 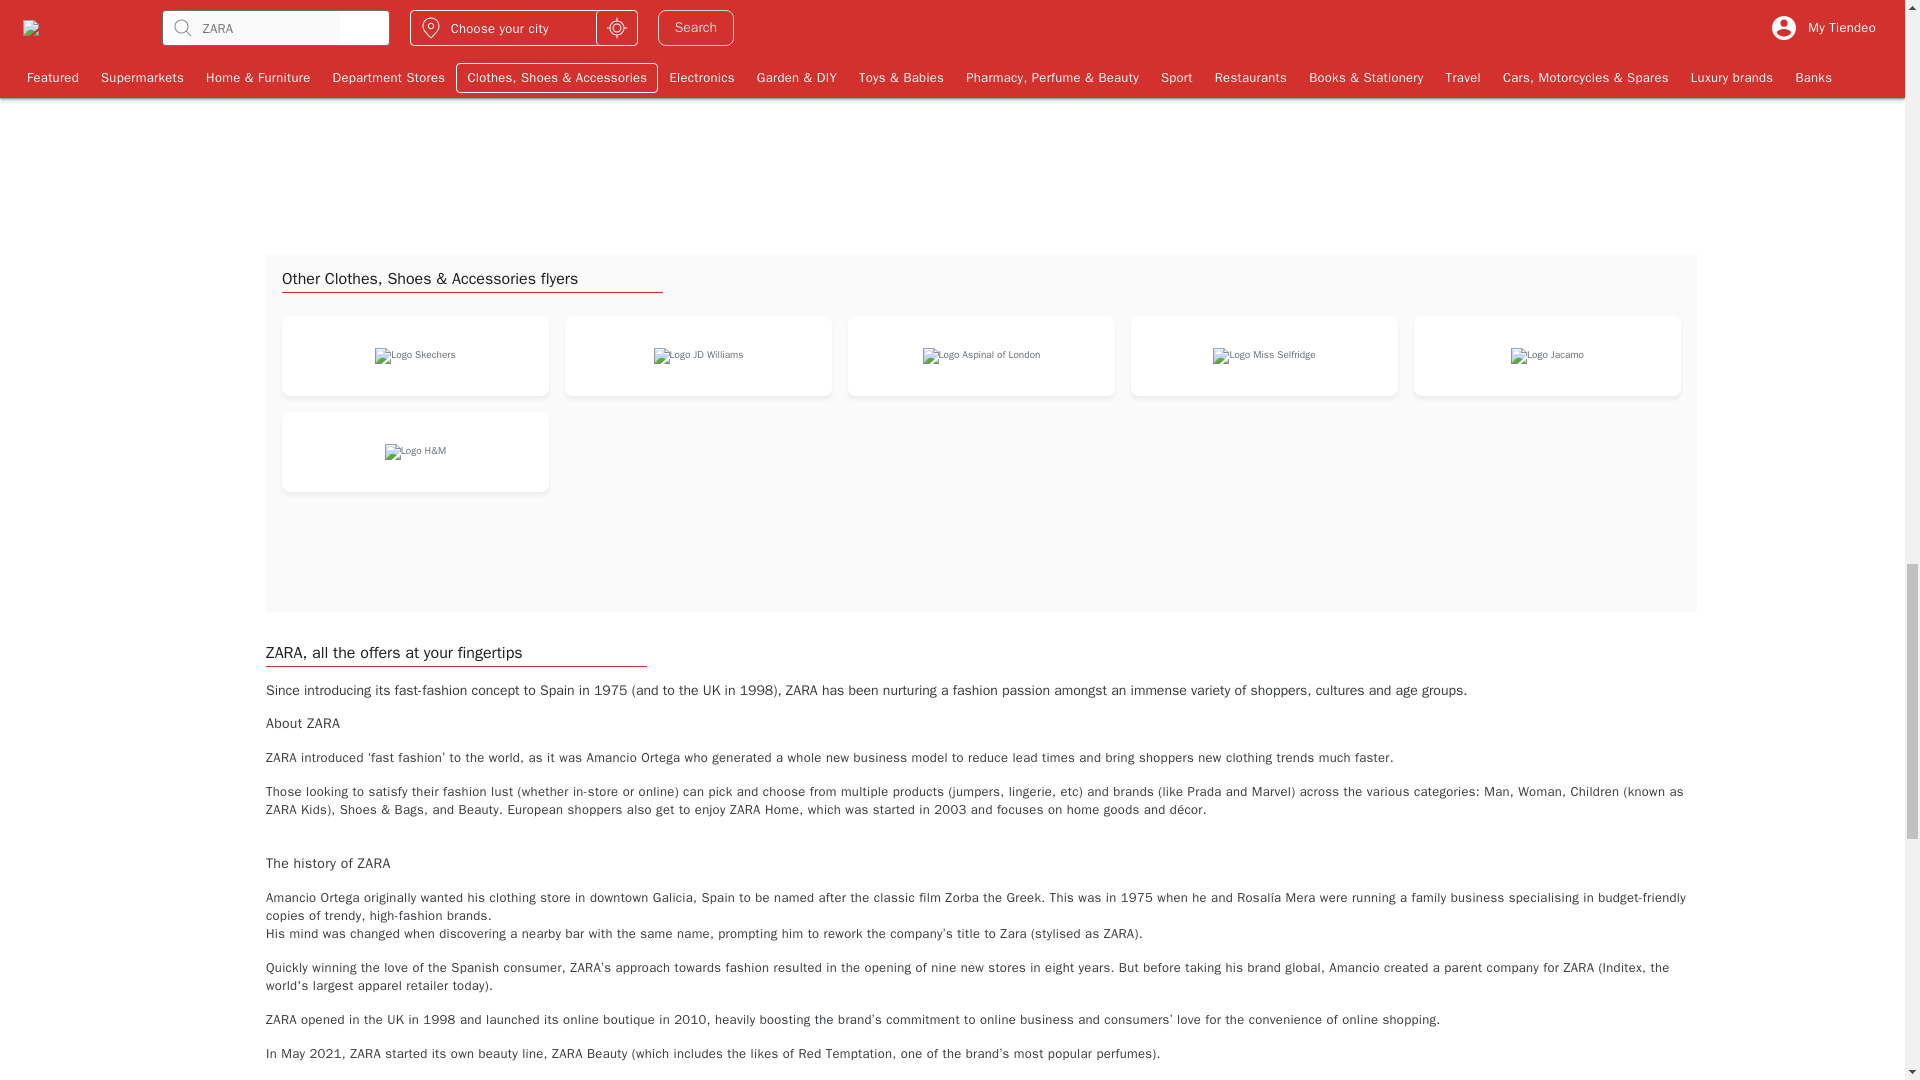 What do you see at coordinates (1264, 355) in the screenshot?
I see `Logo Miss Selfridge` at bounding box center [1264, 355].